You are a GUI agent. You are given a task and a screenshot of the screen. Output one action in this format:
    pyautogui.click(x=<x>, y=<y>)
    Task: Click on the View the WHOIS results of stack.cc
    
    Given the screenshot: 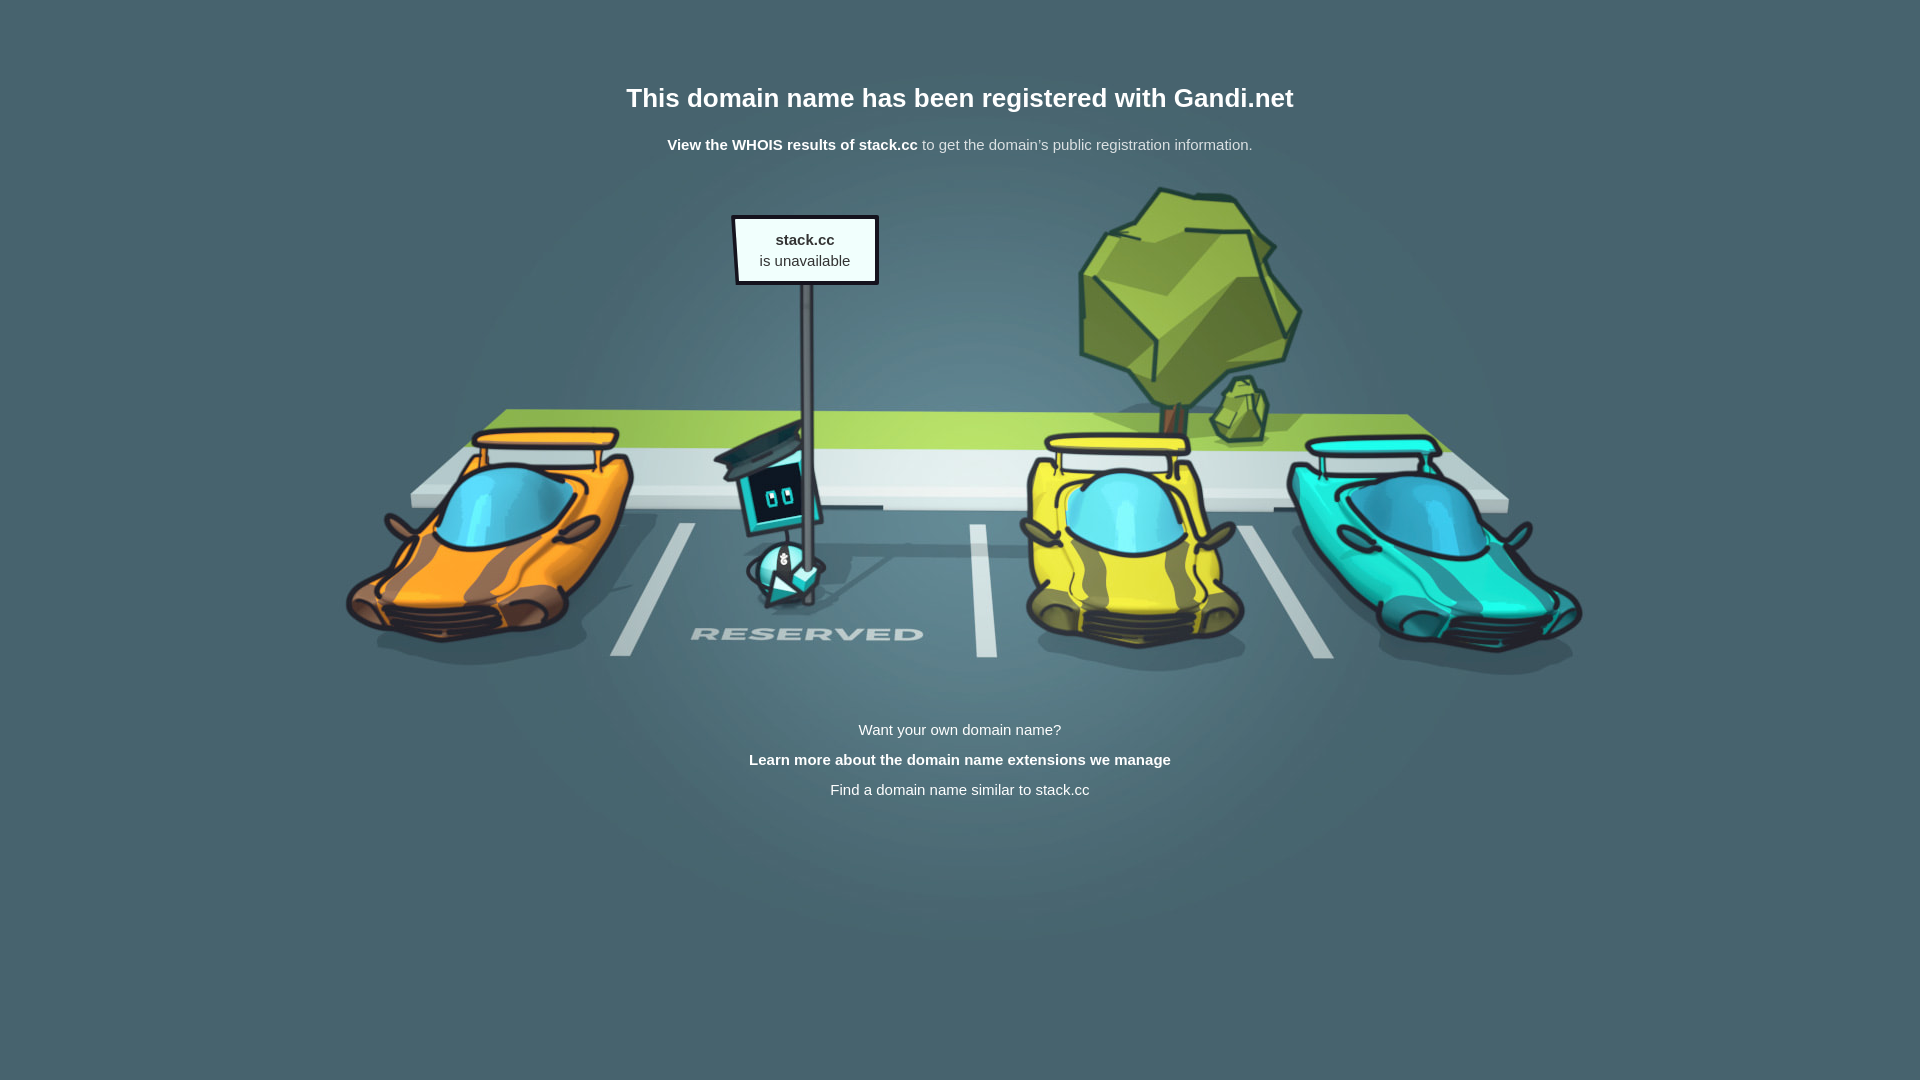 What is the action you would take?
    pyautogui.click(x=792, y=144)
    